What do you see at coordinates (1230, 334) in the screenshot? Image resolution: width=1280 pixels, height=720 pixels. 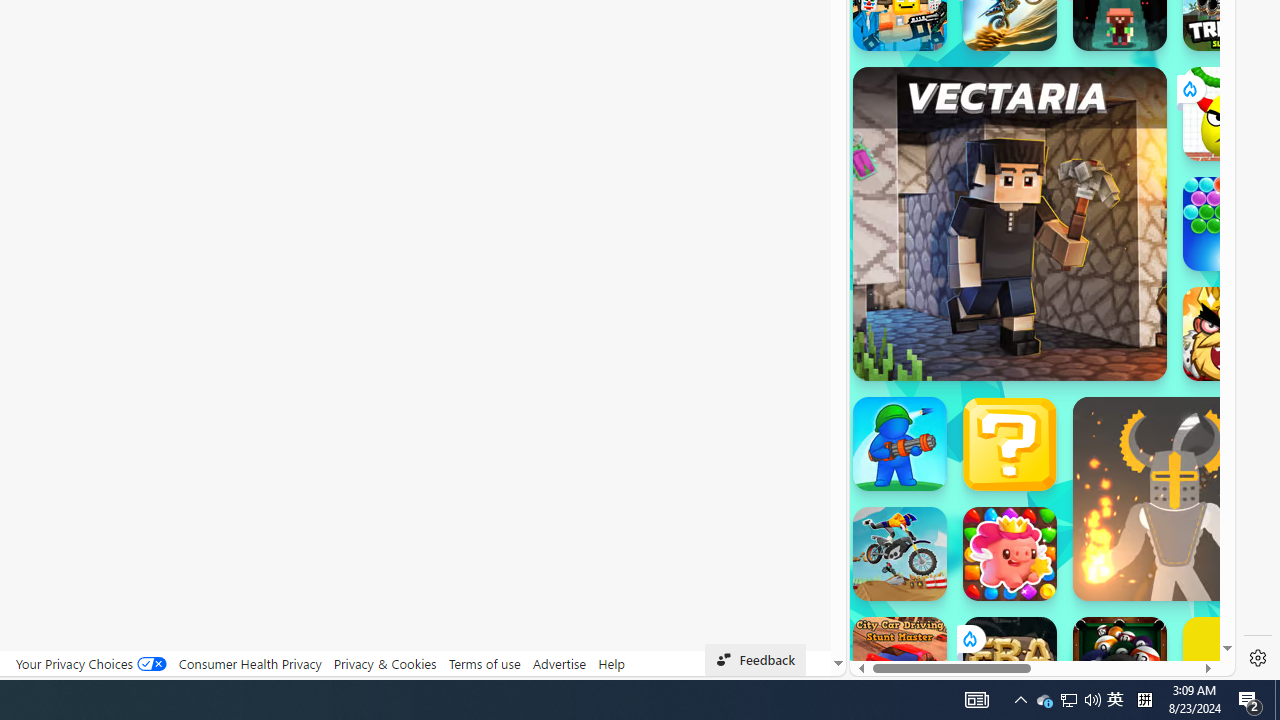 I see `Like a King` at bounding box center [1230, 334].